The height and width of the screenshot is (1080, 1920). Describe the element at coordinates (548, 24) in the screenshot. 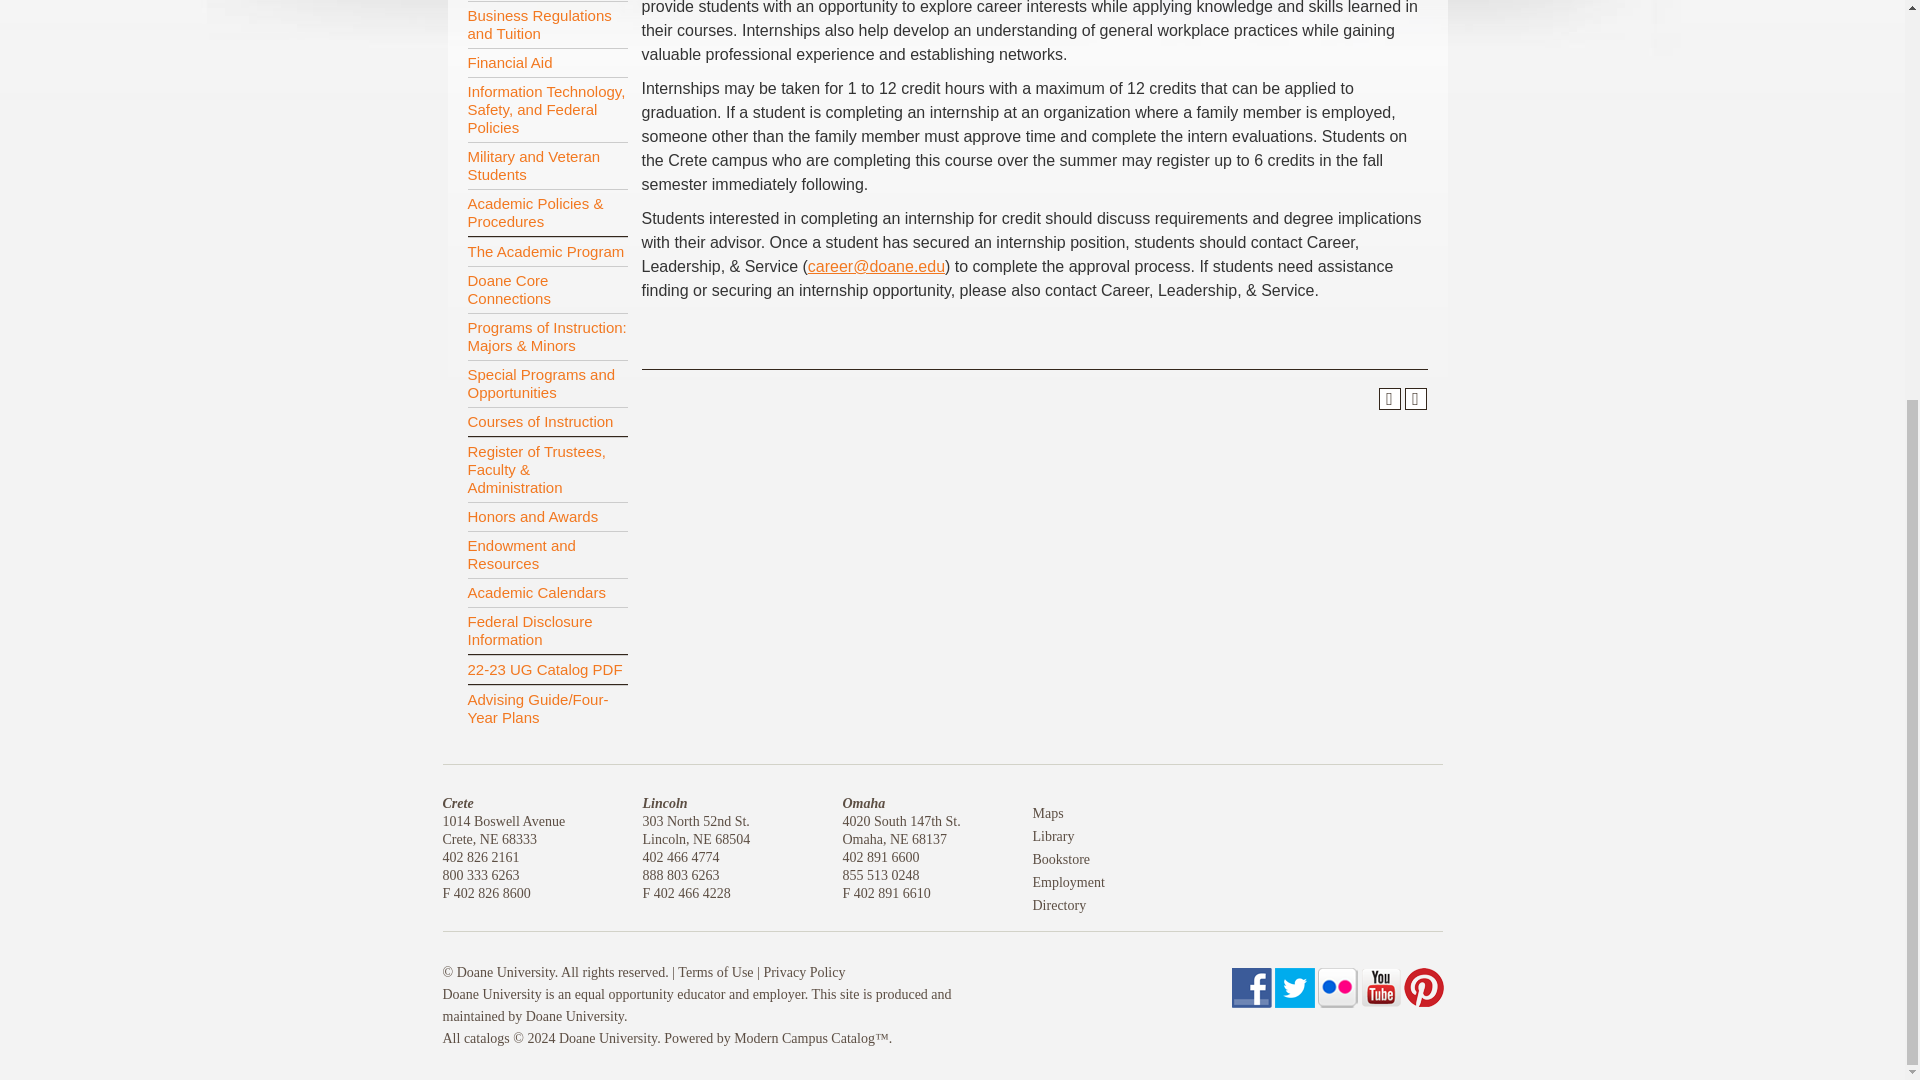

I see `Business Regulations and Tuition` at that location.